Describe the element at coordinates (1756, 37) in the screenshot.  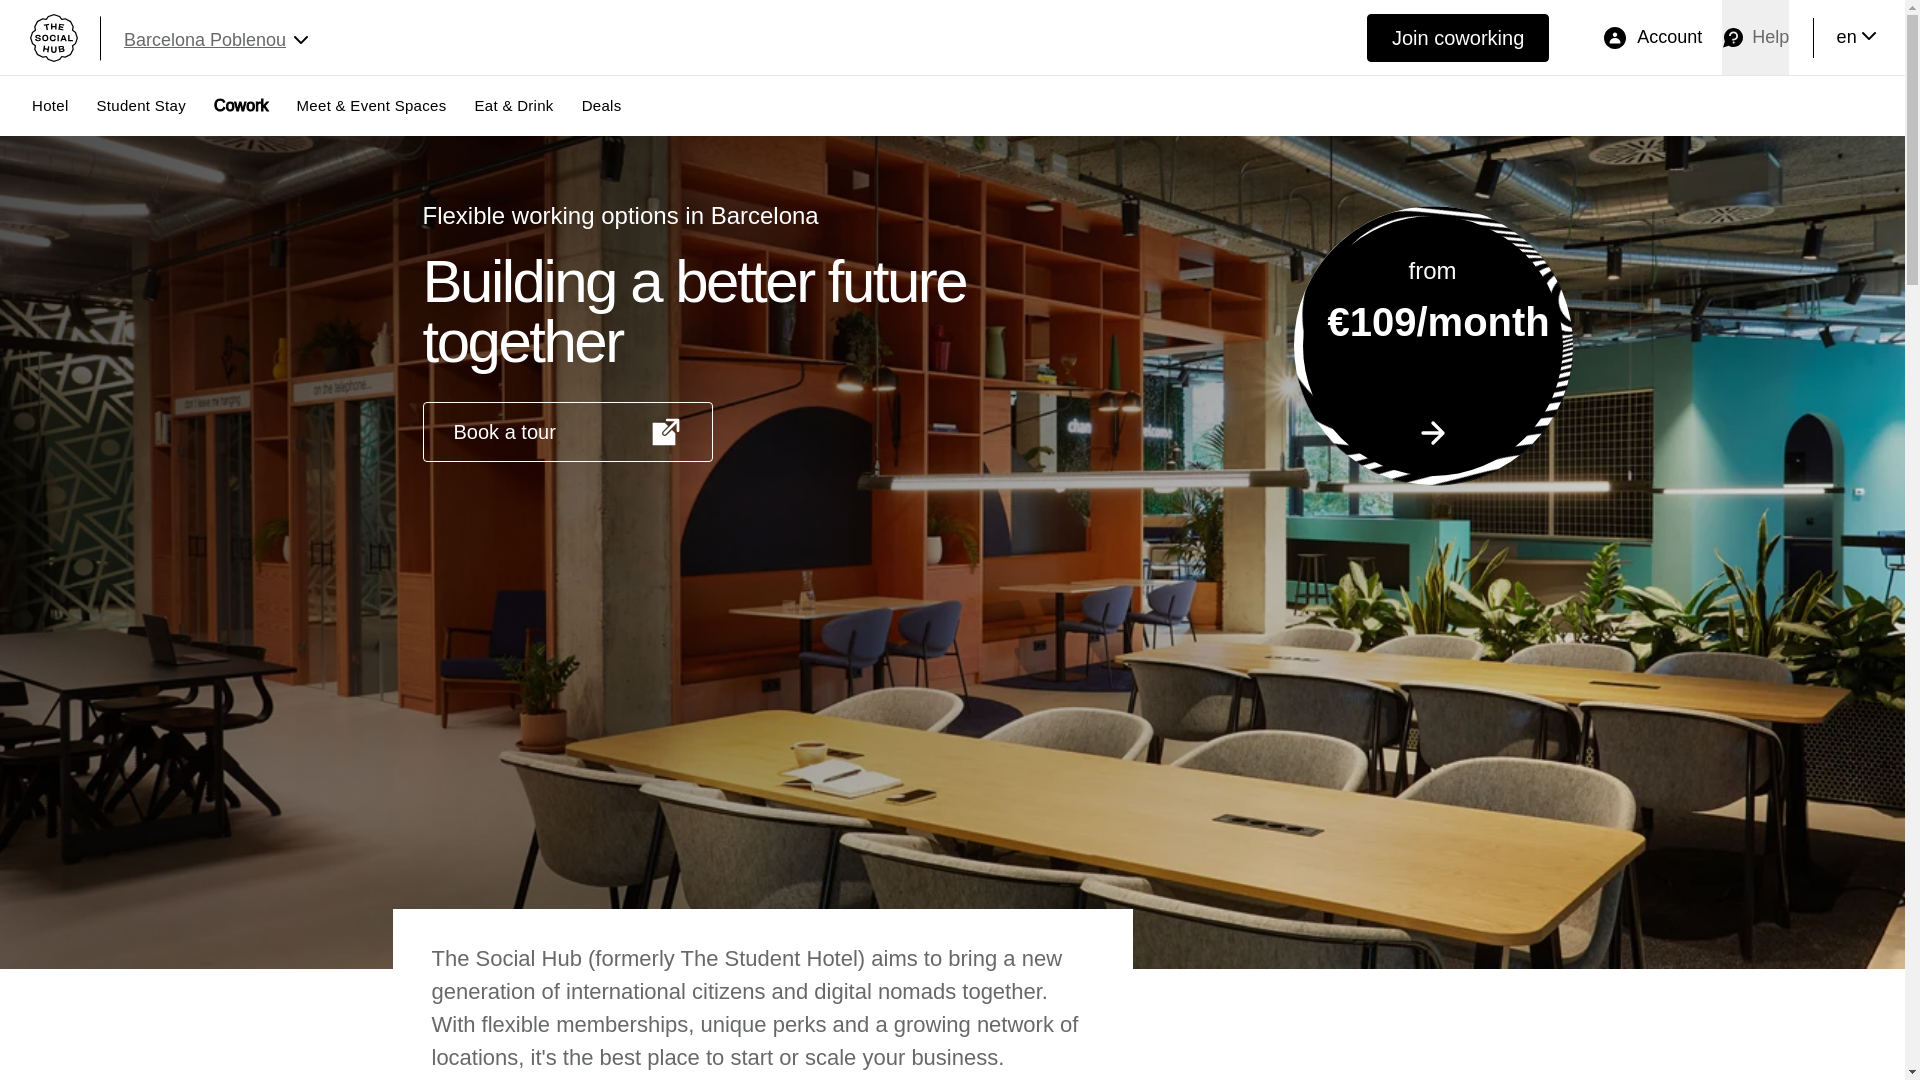
I see `Help` at that location.